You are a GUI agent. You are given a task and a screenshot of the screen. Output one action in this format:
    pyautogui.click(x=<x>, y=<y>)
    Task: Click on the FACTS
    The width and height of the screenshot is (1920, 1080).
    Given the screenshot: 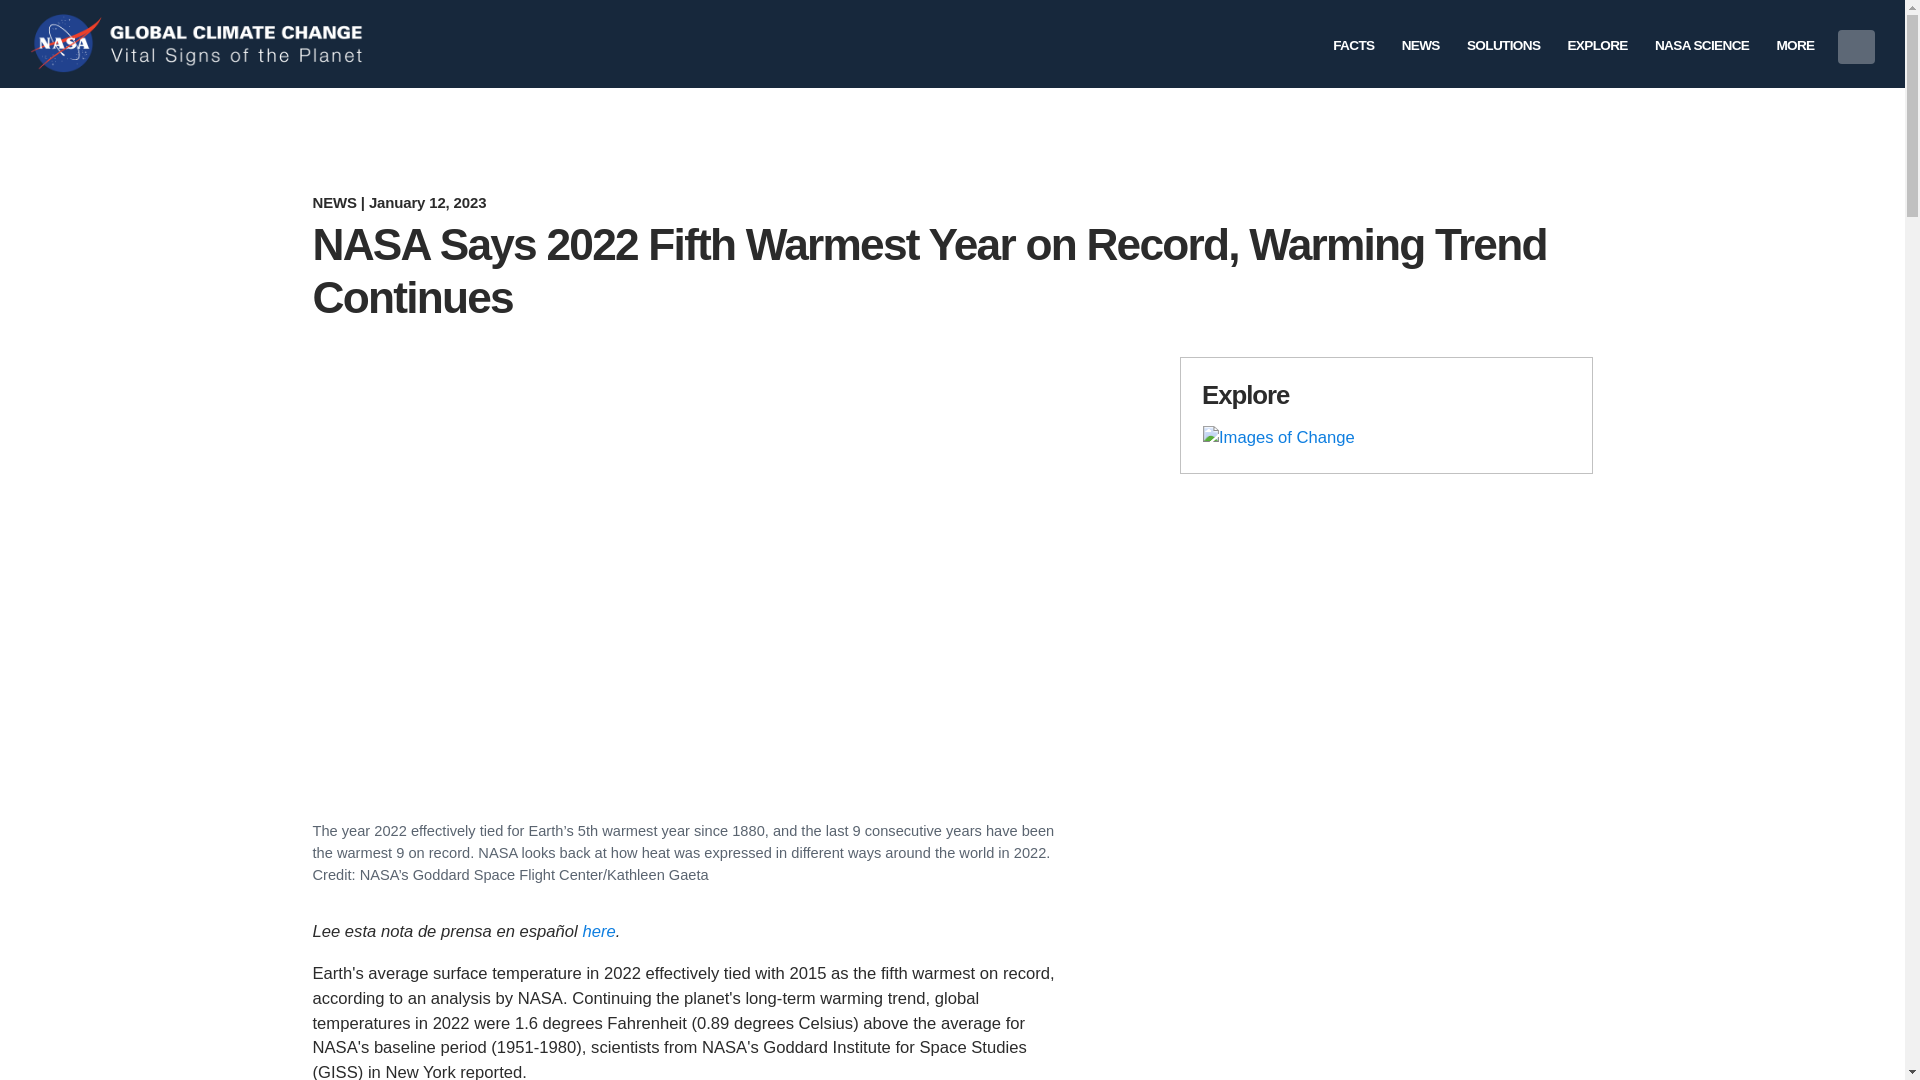 What is the action you would take?
    pyautogui.click(x=1354, y=42)
    